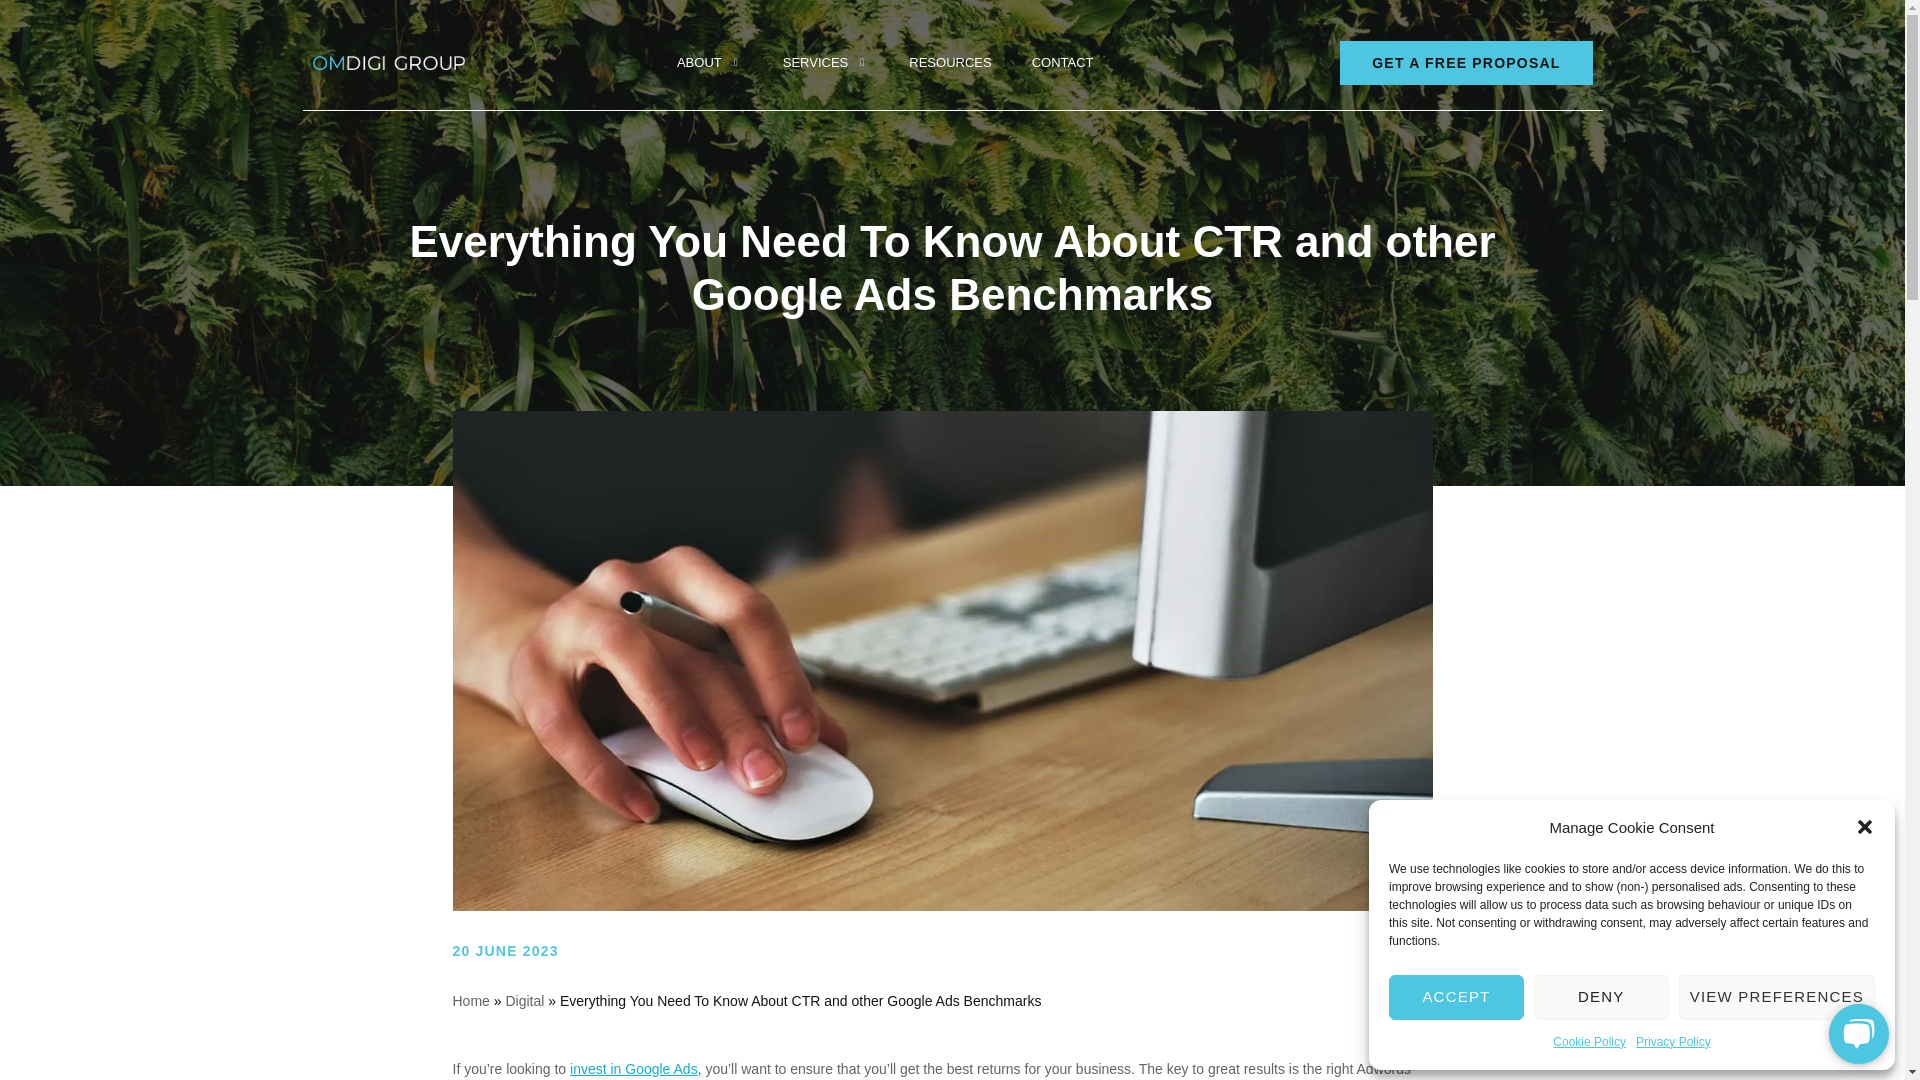 This screenshot has height=1080, width=1920. Describe the element at coordinates (1672, 1042) in the screenshot. I see `invest in Google Ads` at that location.